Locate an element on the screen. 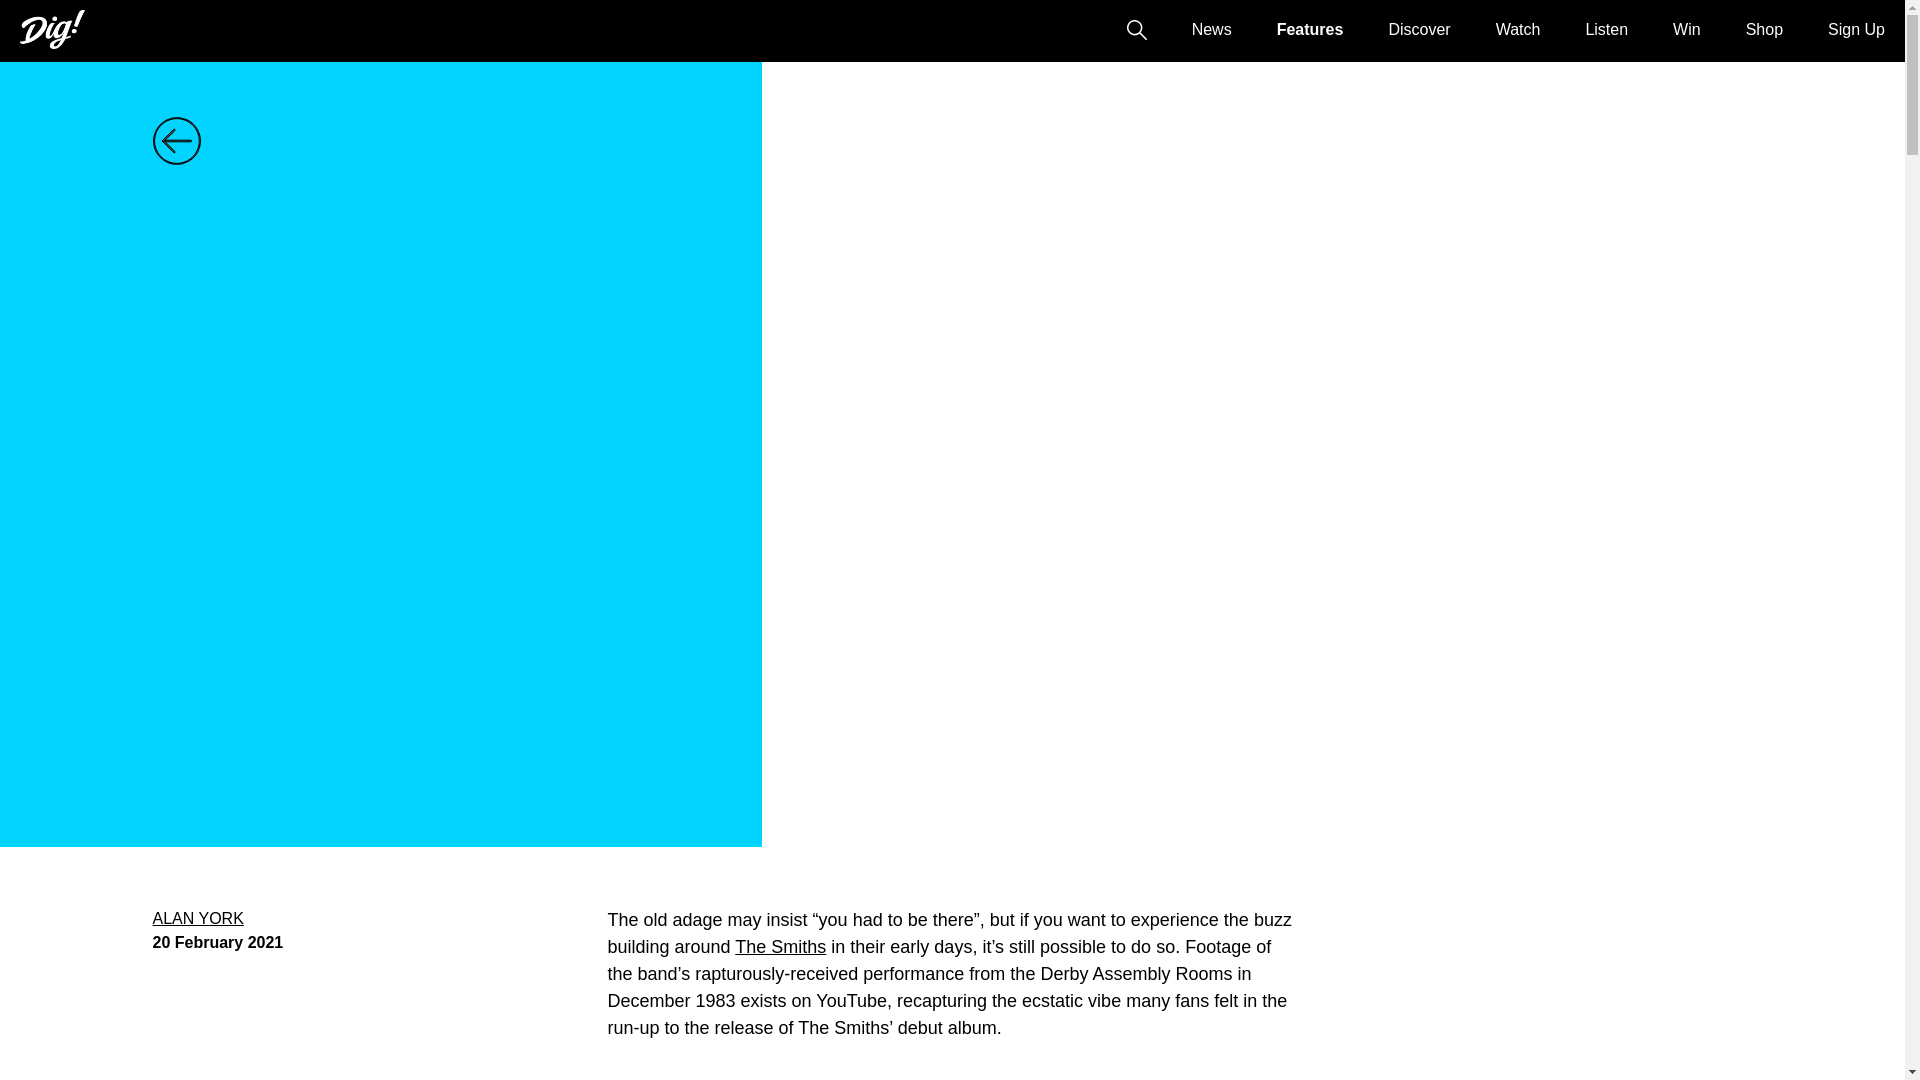  Discover is located at coordinates (1418, 28).